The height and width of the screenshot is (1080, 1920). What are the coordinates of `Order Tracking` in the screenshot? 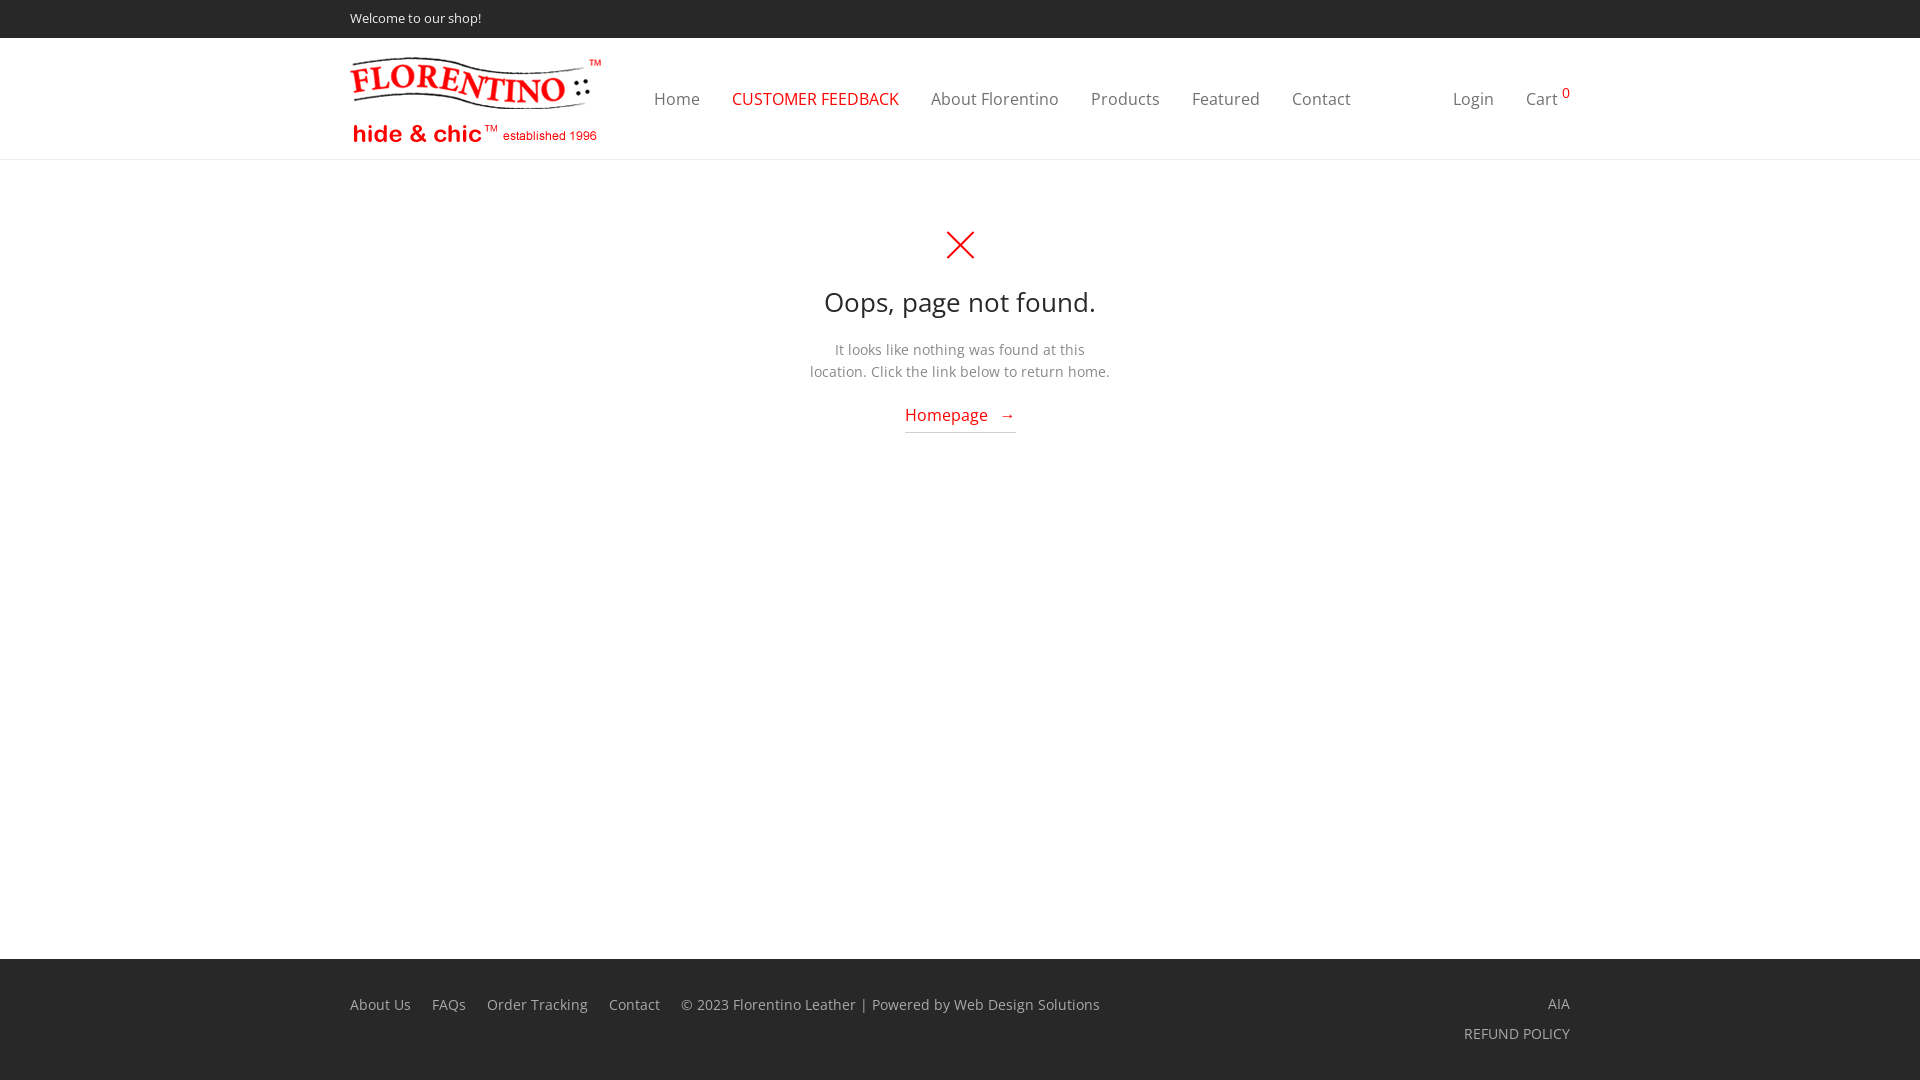 It's located at (548, 1005).